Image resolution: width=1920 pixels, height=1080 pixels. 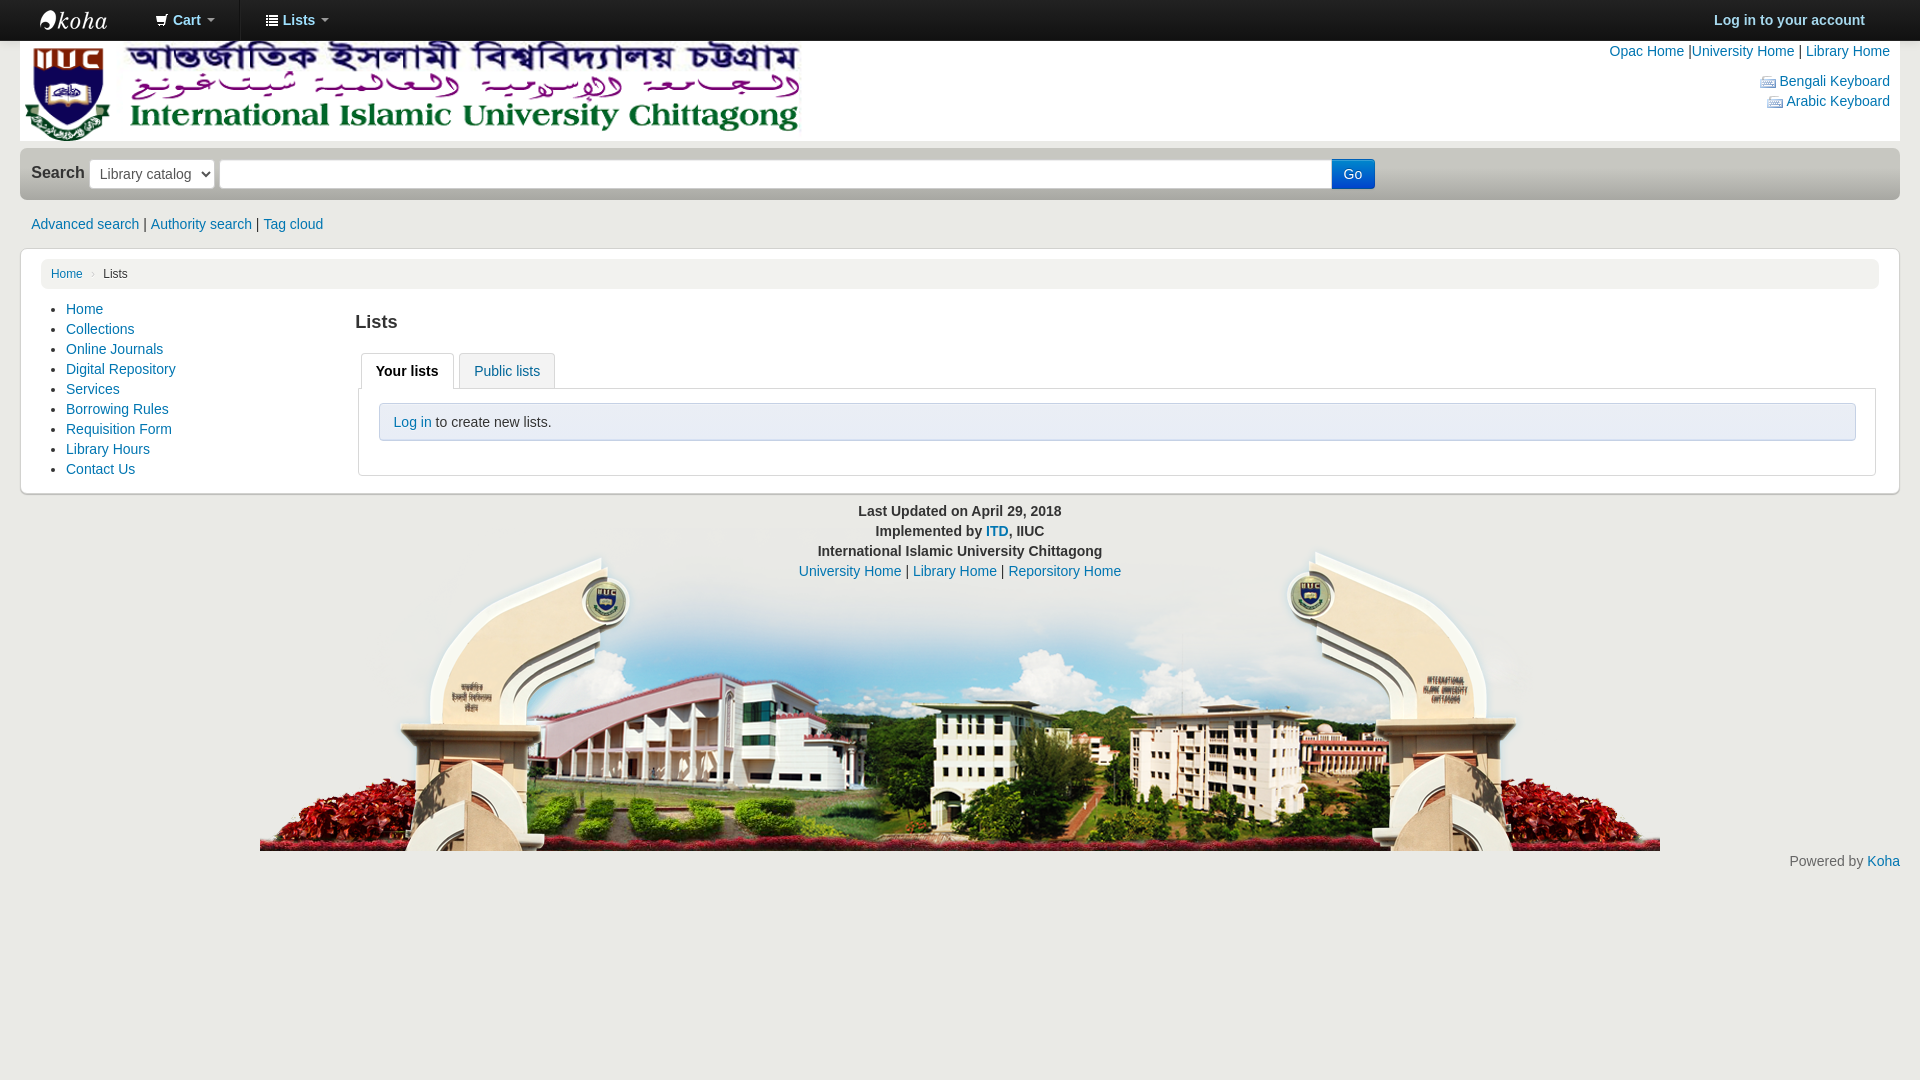 I want to click on Koha, so click(x=1884, y=861).